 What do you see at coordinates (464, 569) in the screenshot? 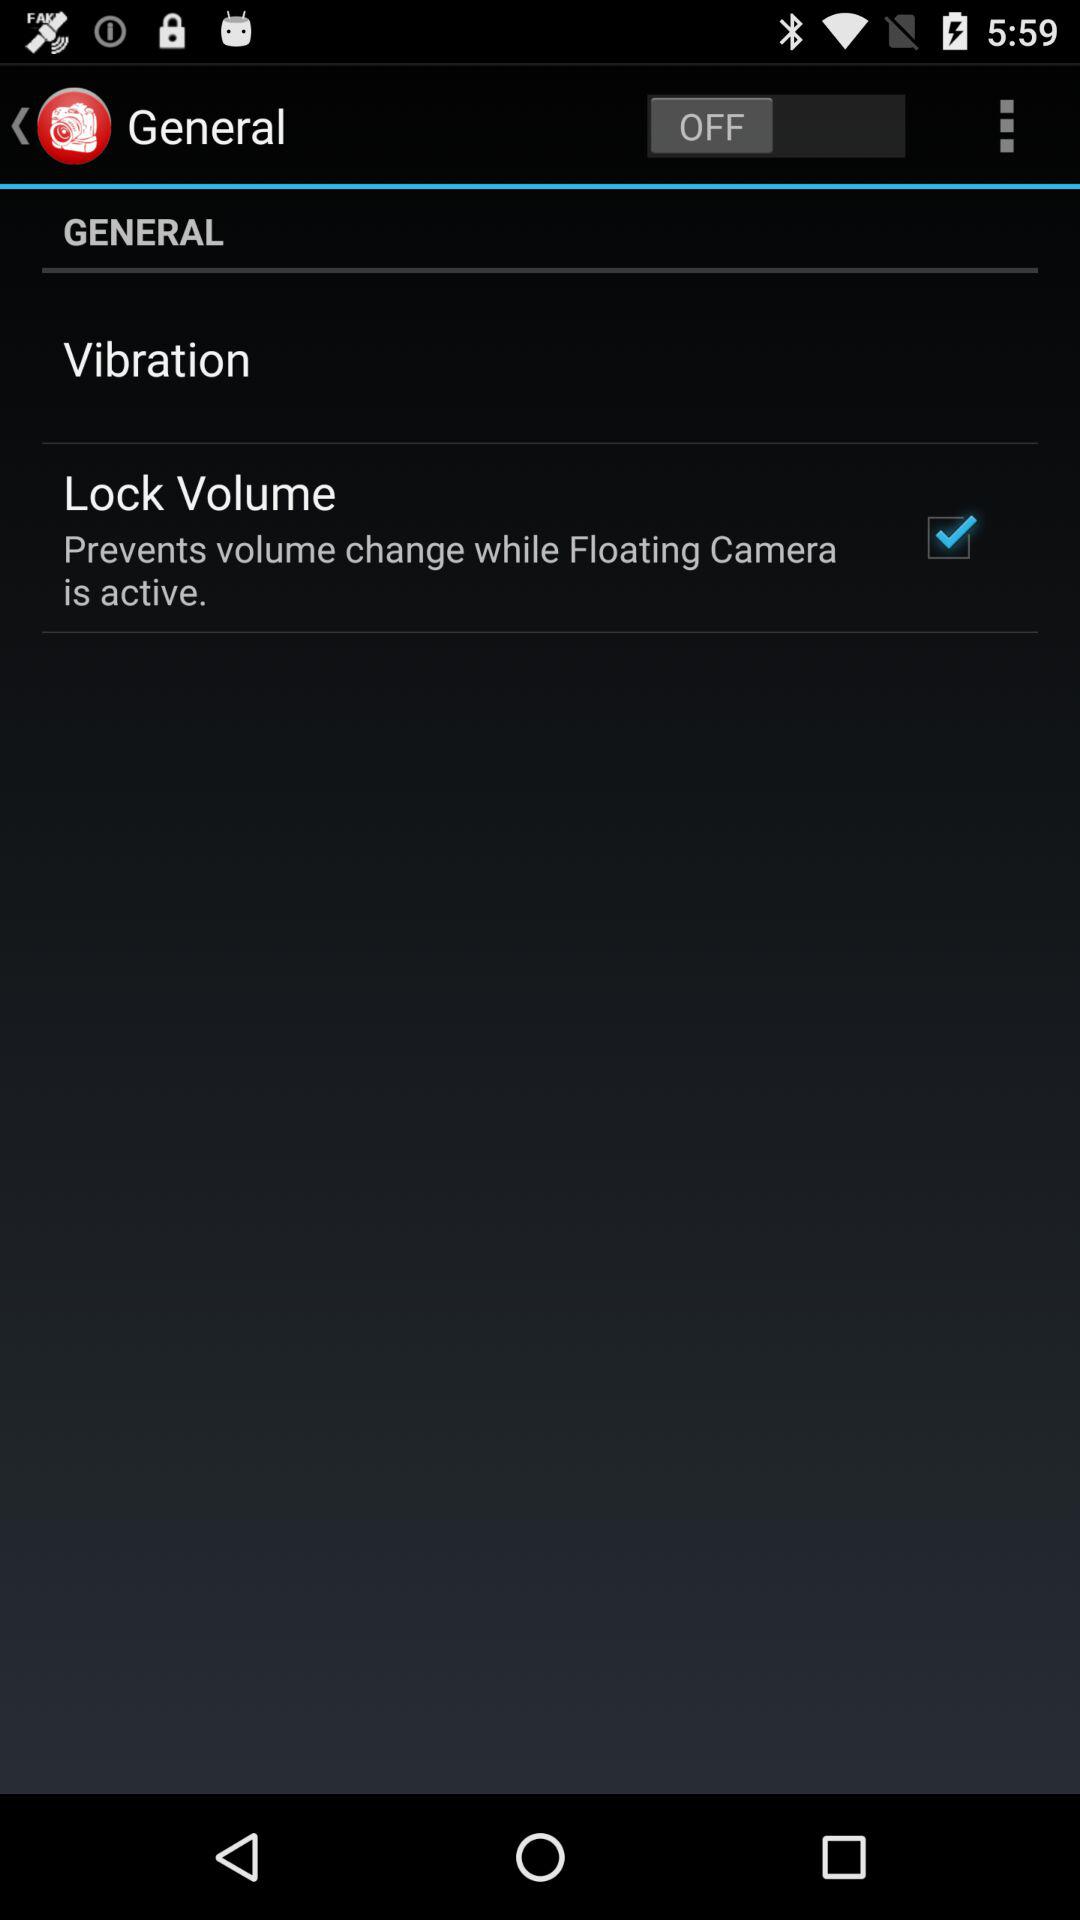
I see `swipe until the prevents volume change icon` at bounding box center [464, 569].